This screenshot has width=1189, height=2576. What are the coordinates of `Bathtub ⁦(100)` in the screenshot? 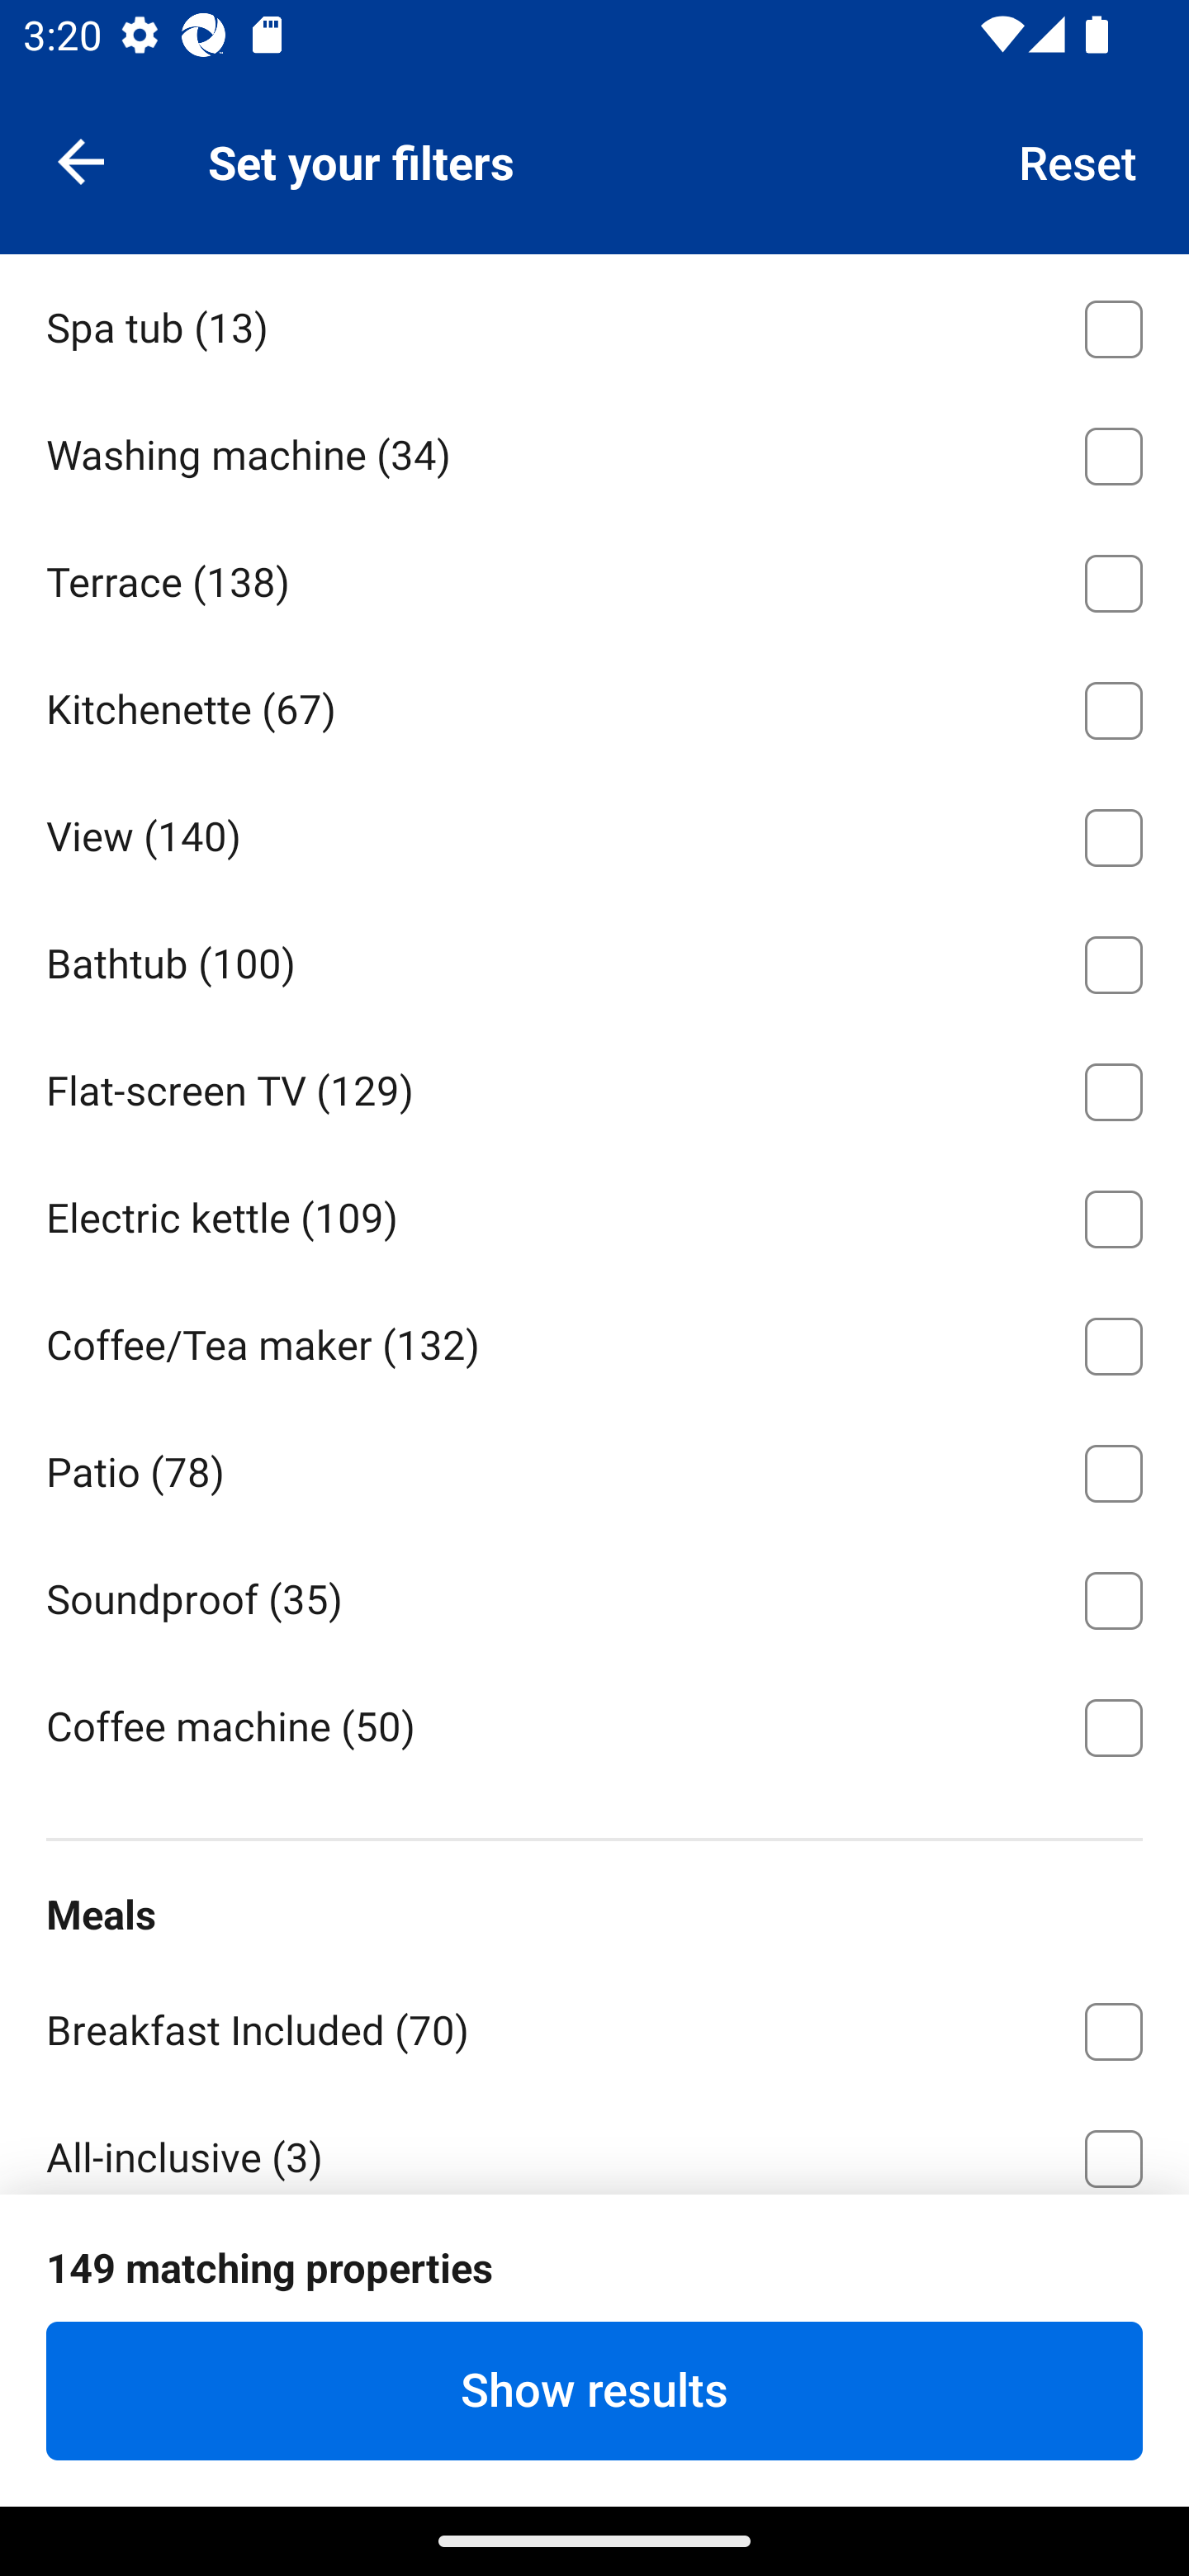 It's located at (594, 959).